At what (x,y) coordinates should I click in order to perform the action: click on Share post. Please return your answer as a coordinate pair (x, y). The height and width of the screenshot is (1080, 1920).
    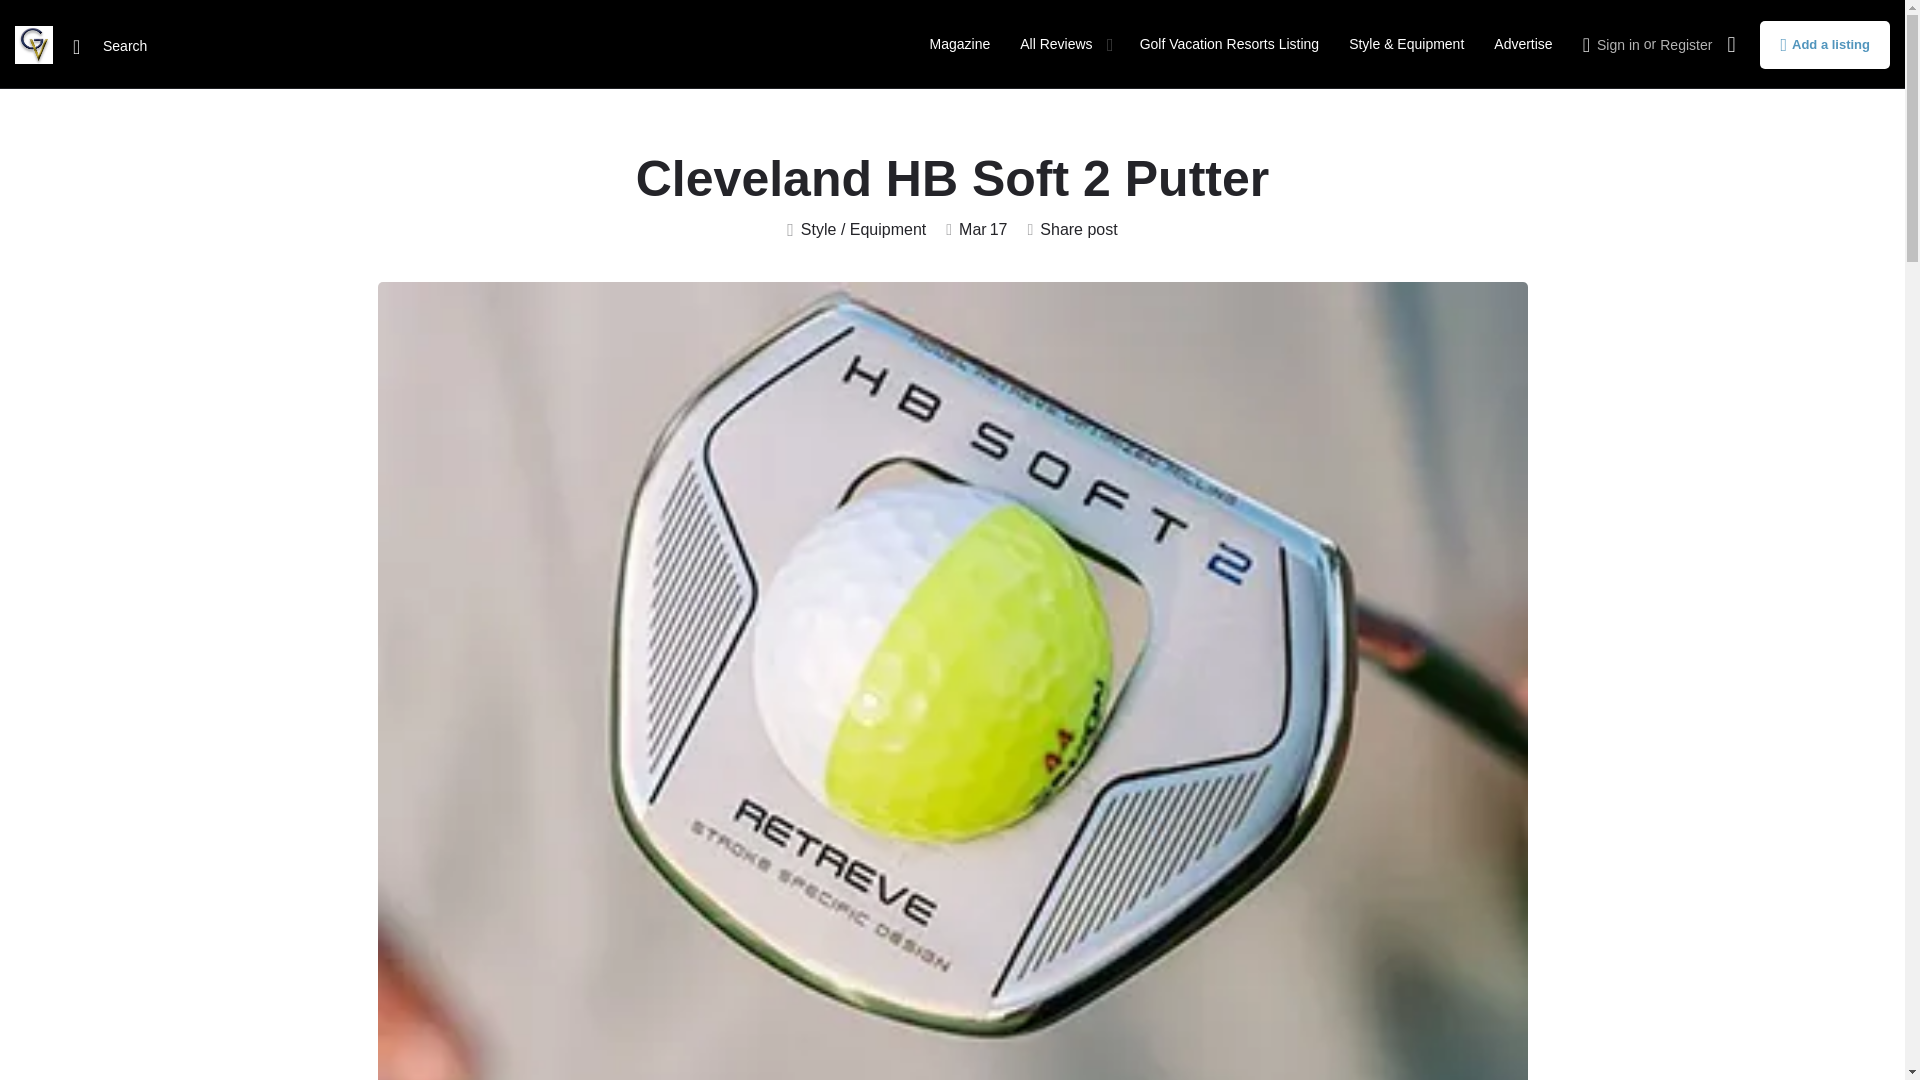
    Looking at the image, I should click on (1072, 230).